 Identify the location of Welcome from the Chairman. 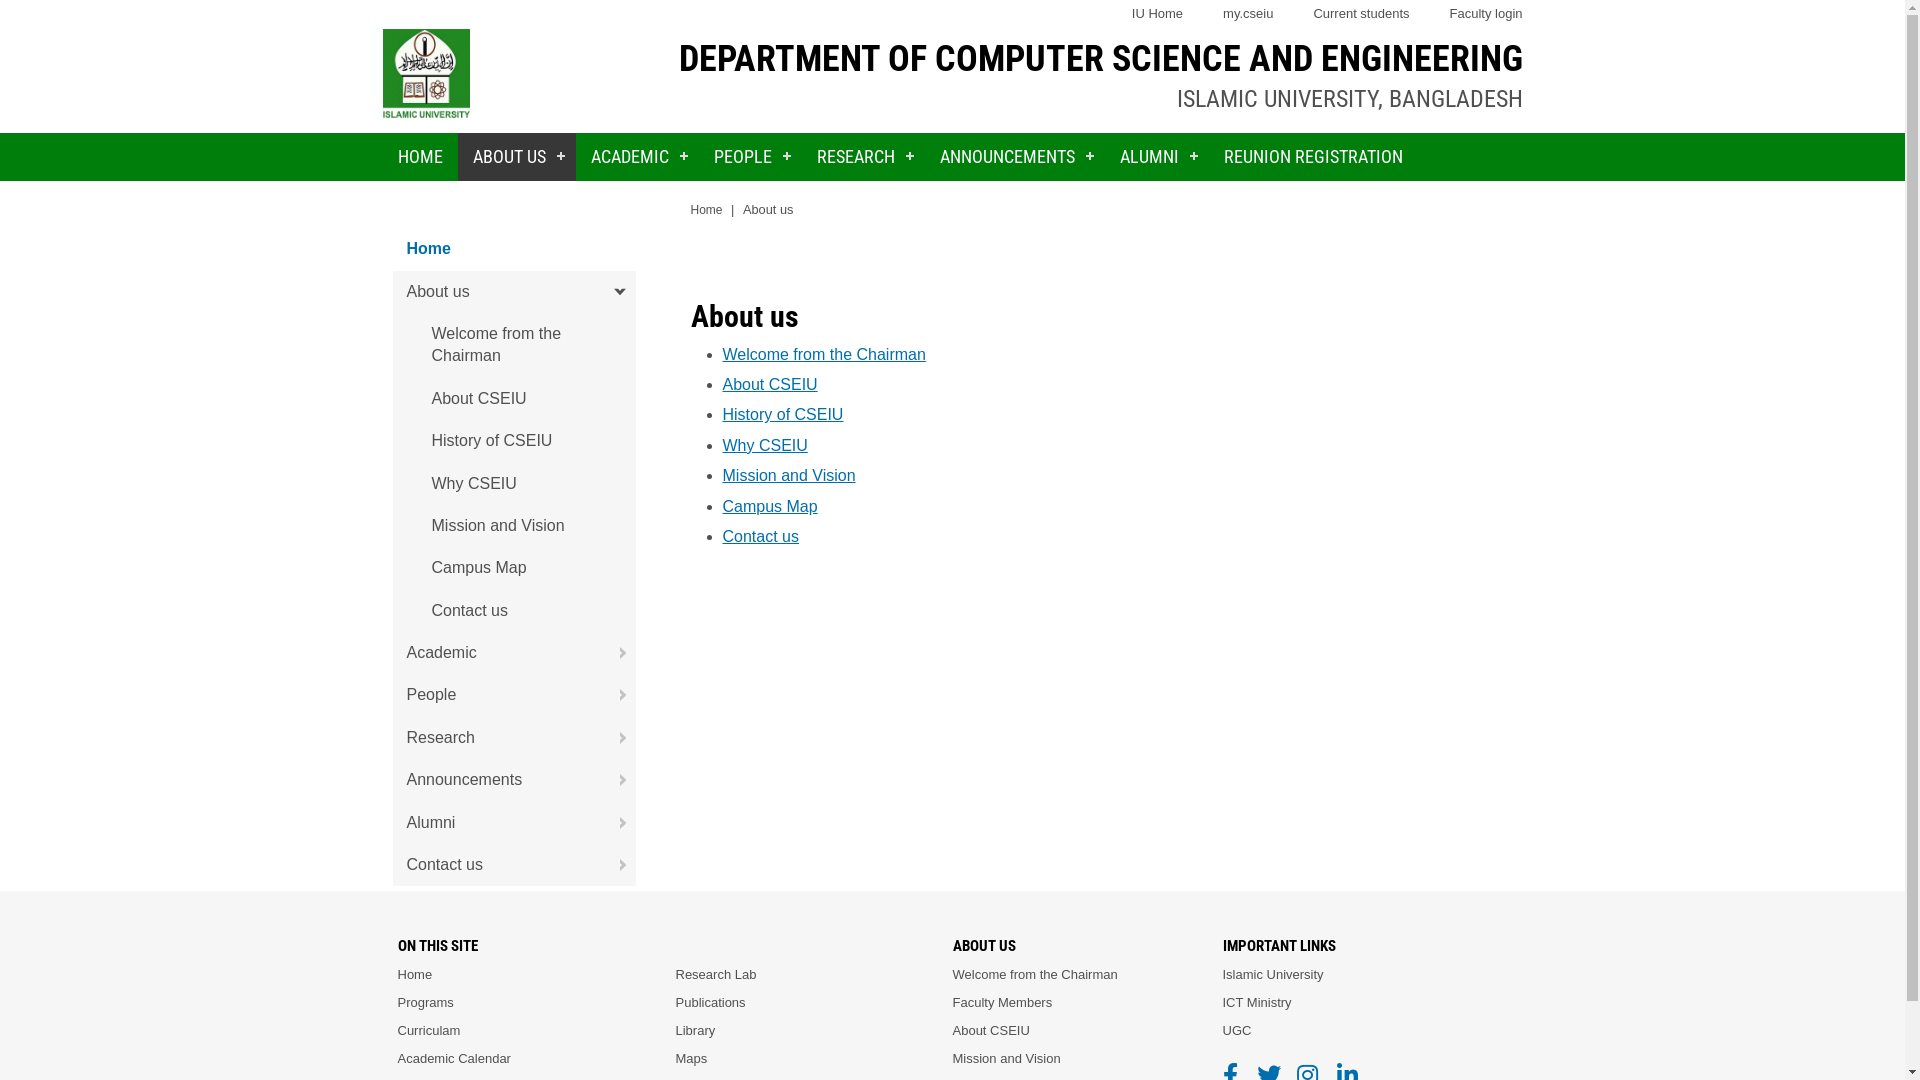
(824, 354).